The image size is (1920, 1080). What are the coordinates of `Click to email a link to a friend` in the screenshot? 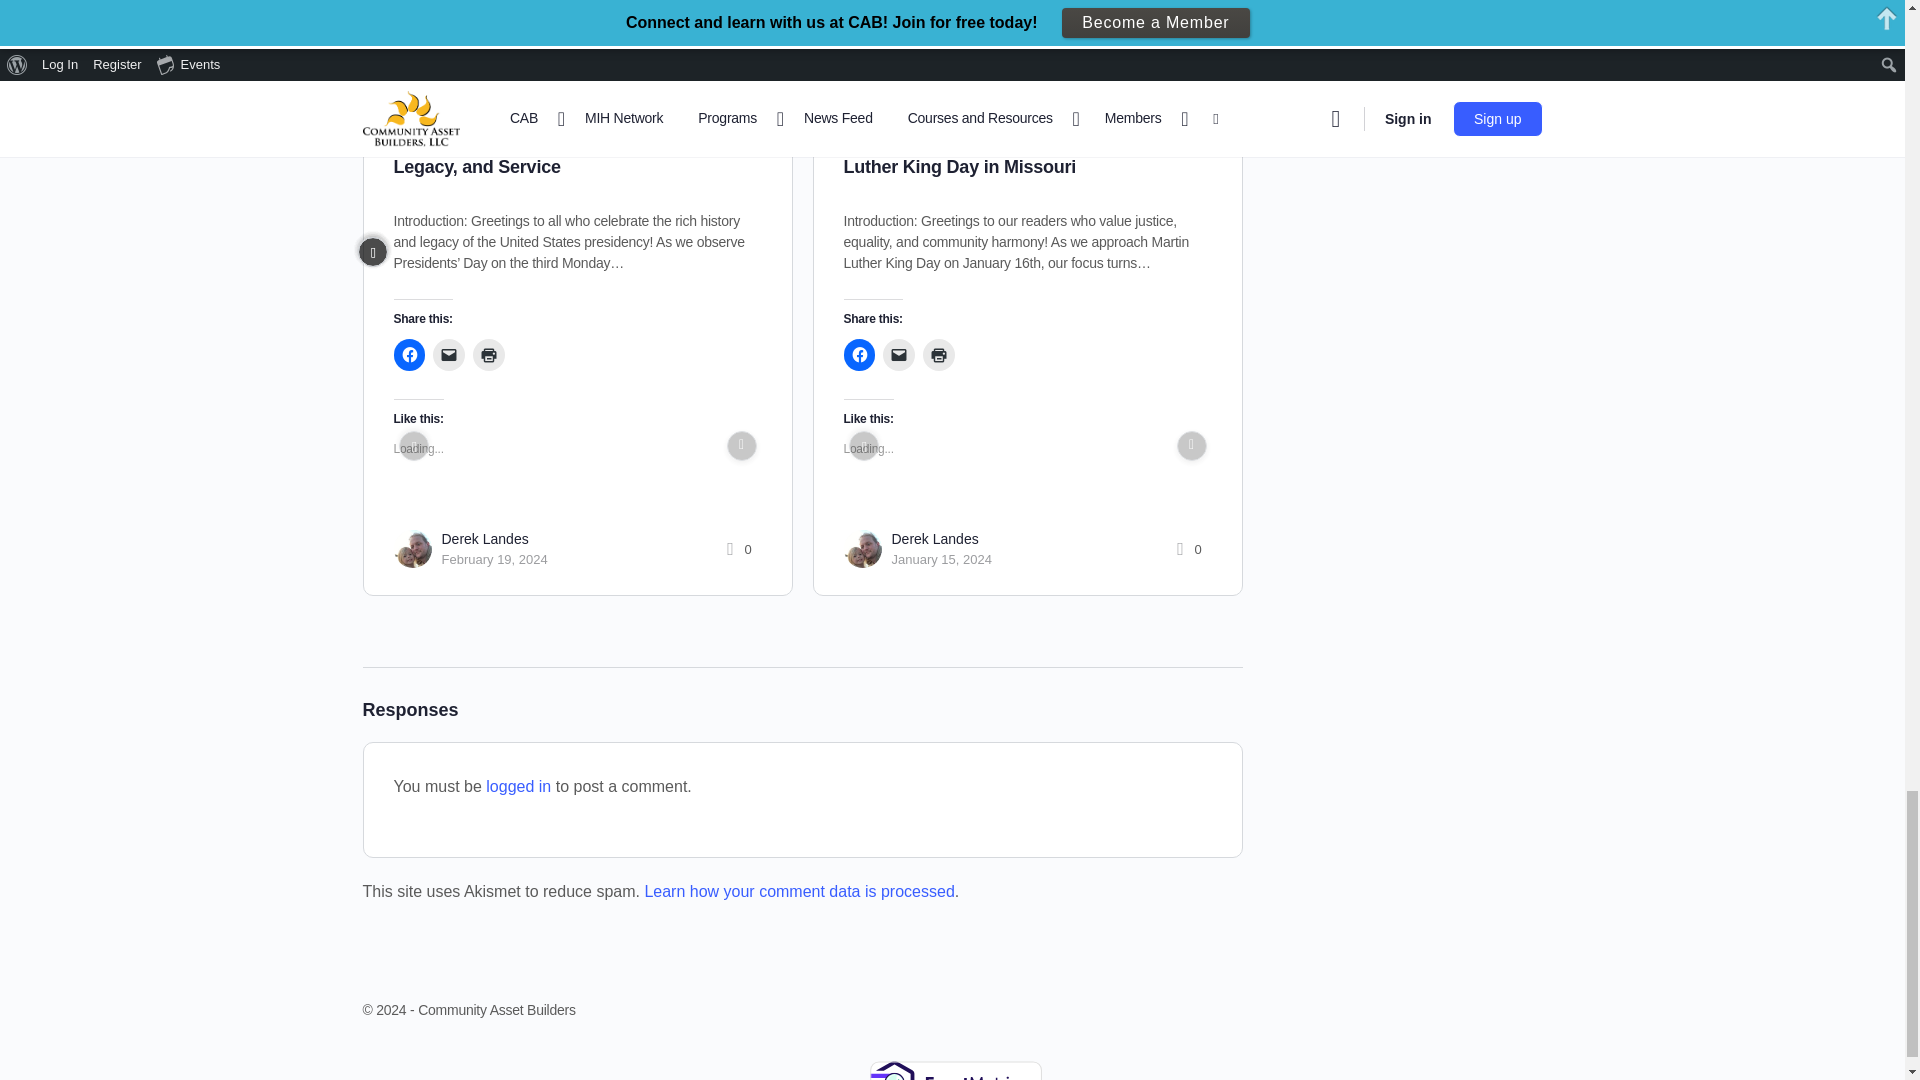 It's located at (448, 355).